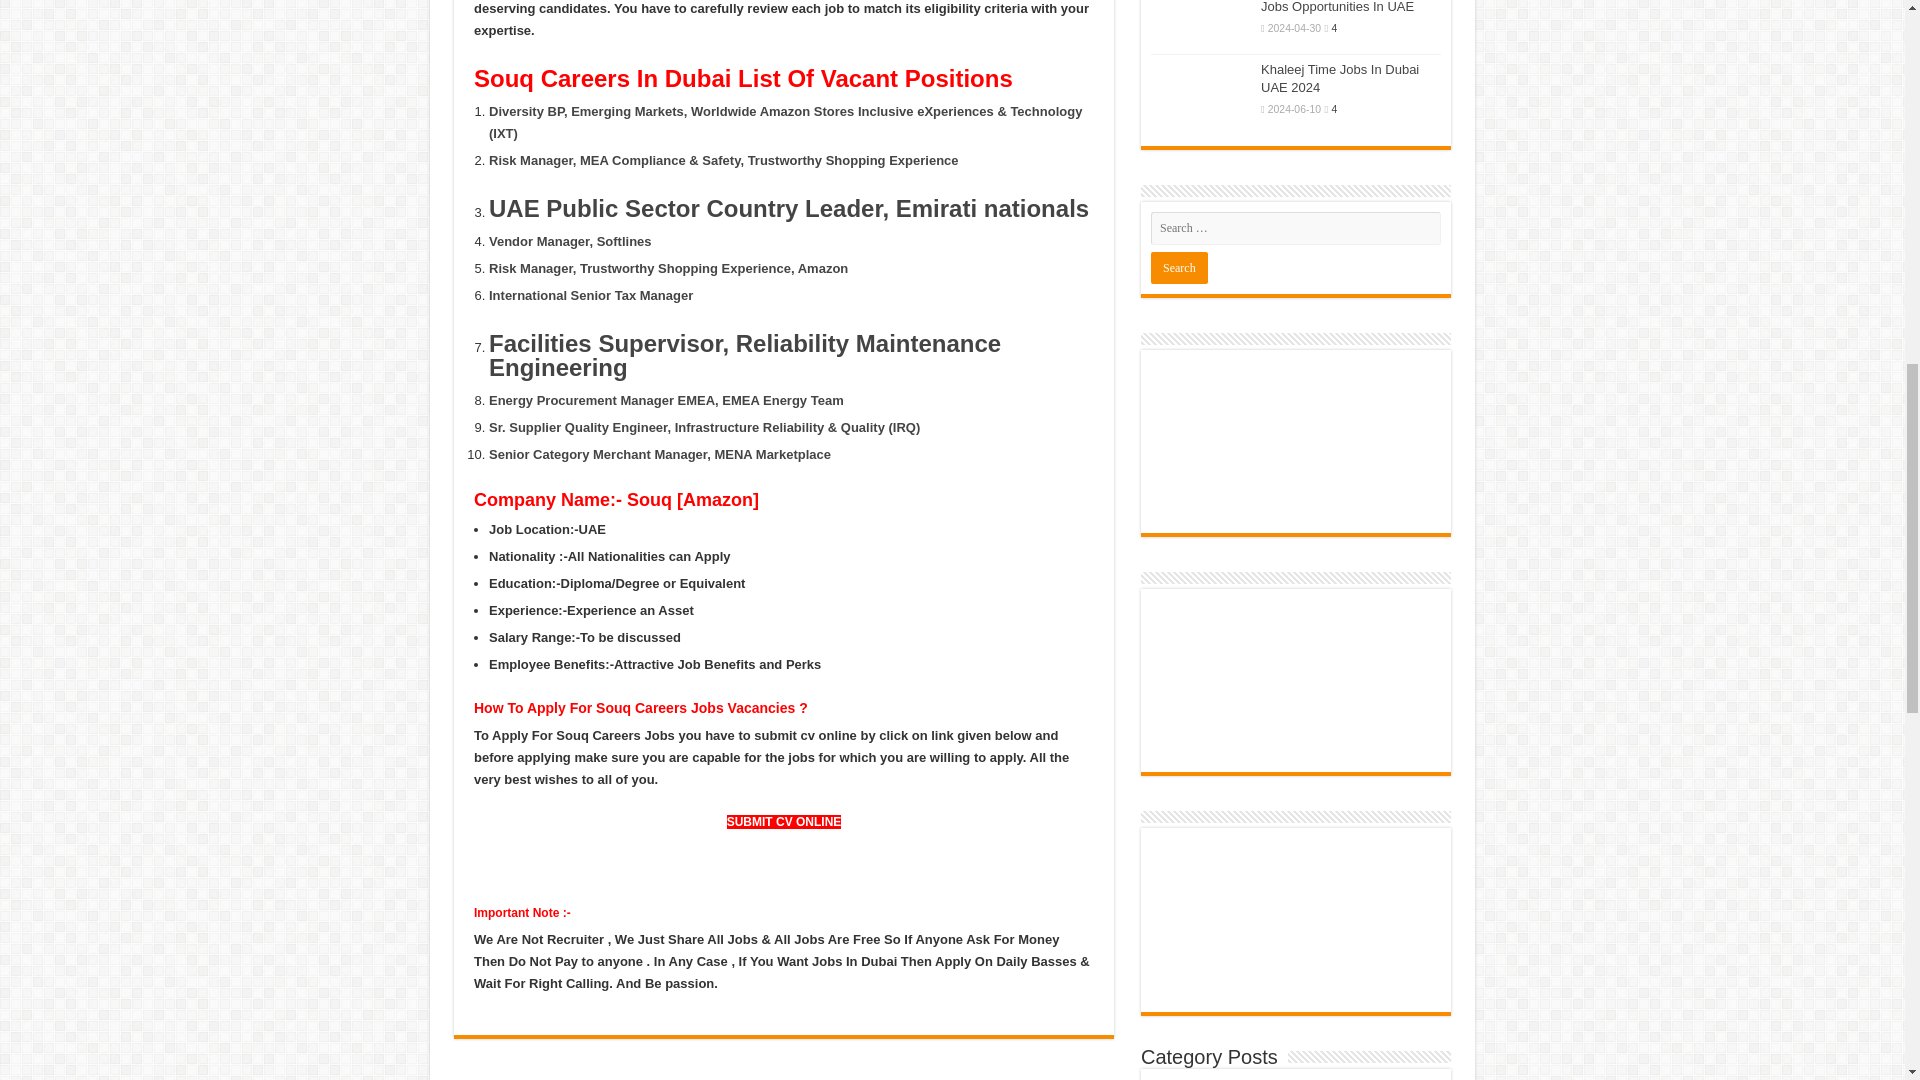 The width and height of the screenshot is (1920, 1080). Describe the element at coordinates (591, 296) in the screenshot. I see `International Senior Tax Manager` at that location.